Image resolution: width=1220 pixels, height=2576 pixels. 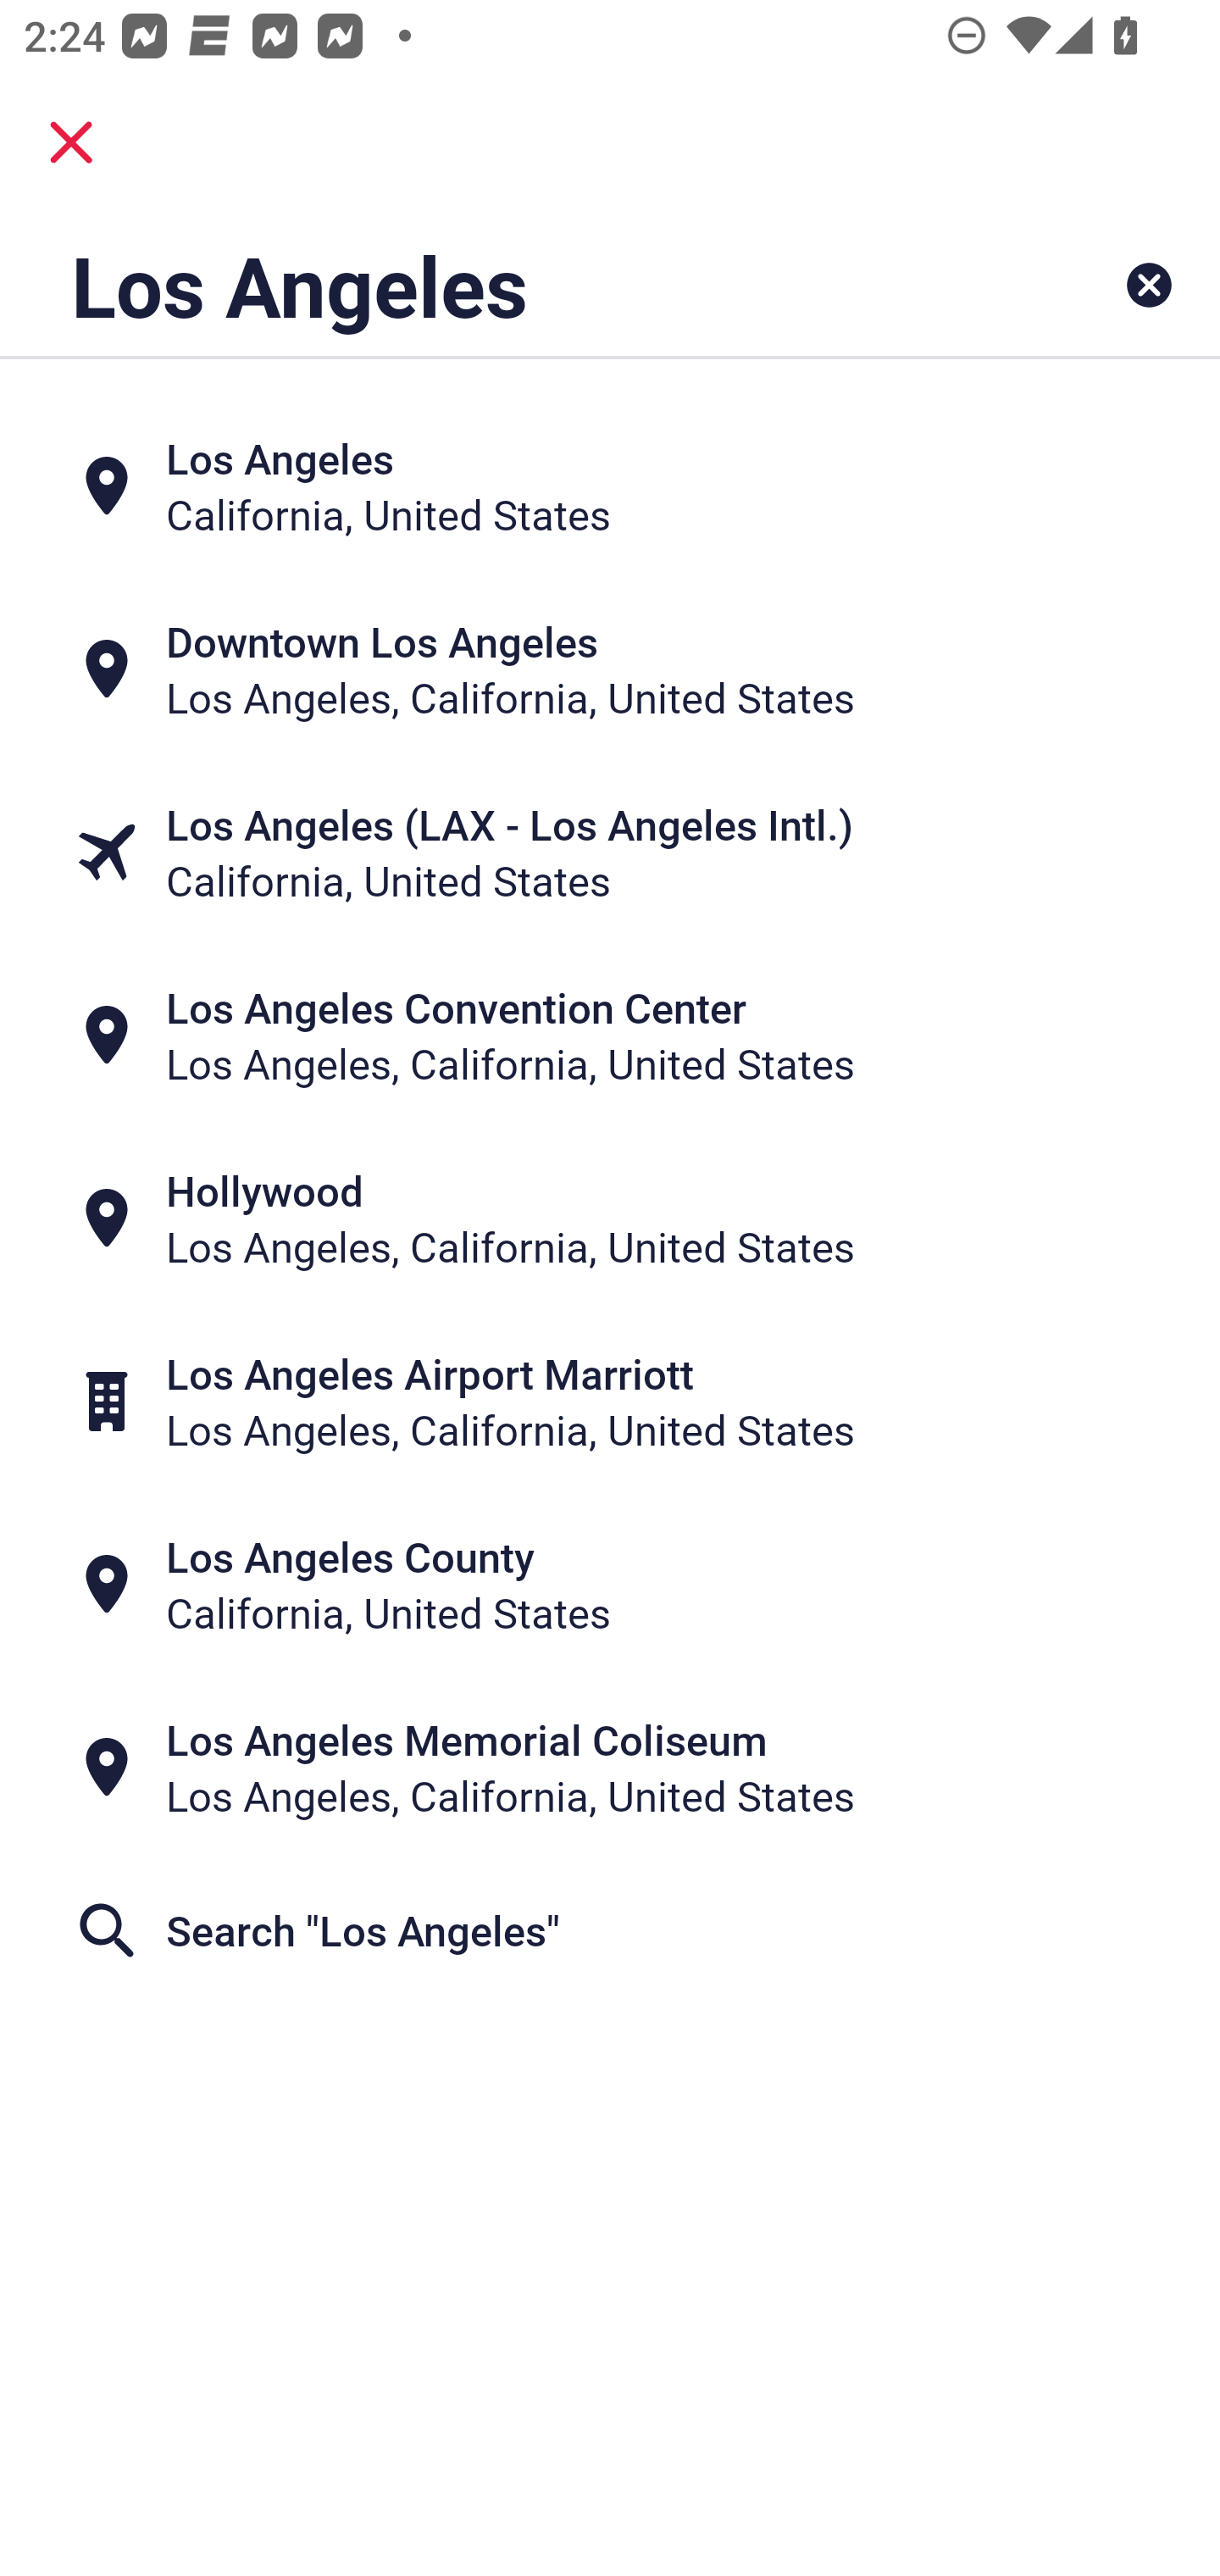 I want to click on Hollywood Los Angeles, California, United States, so click(x=610, y=1219).